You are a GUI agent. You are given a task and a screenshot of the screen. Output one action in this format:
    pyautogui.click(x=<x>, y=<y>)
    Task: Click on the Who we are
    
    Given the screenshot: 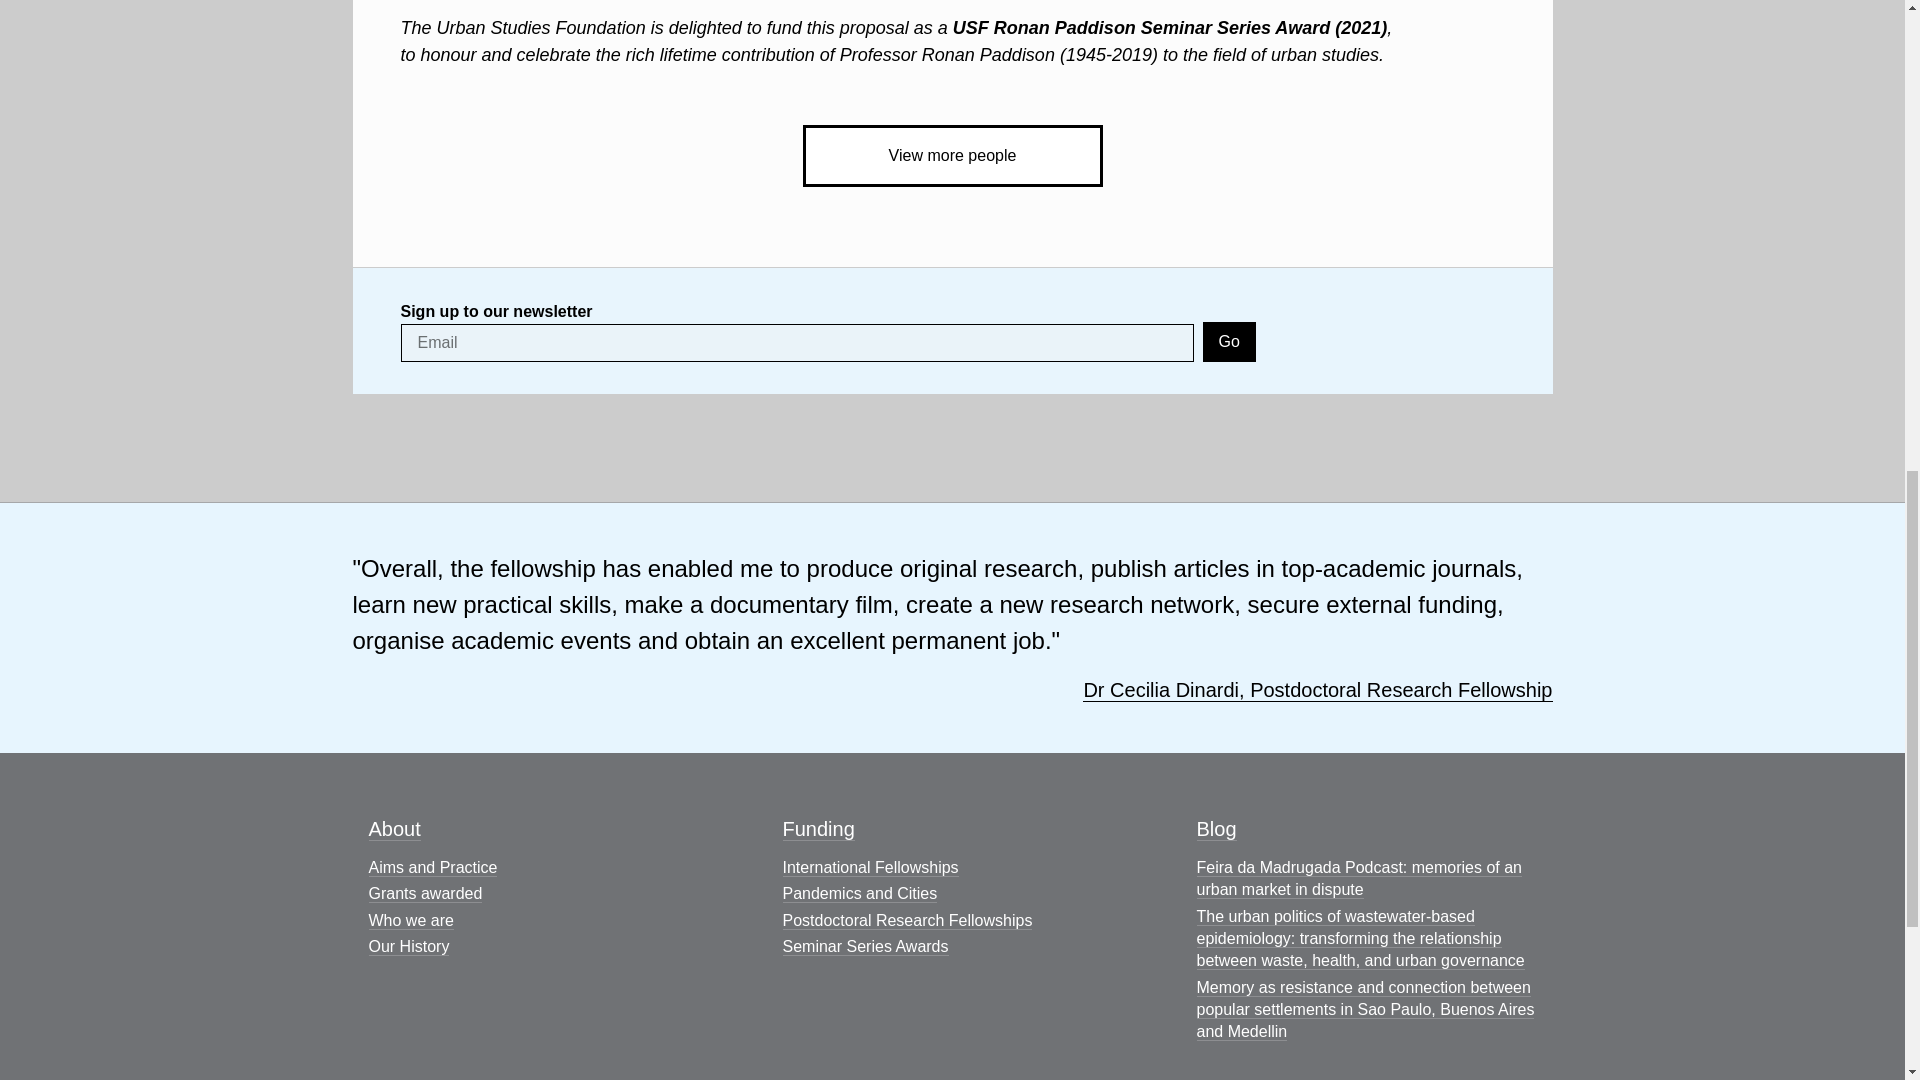 What is the action you would take?
    pyautogui.click(x=410, y=920)
    